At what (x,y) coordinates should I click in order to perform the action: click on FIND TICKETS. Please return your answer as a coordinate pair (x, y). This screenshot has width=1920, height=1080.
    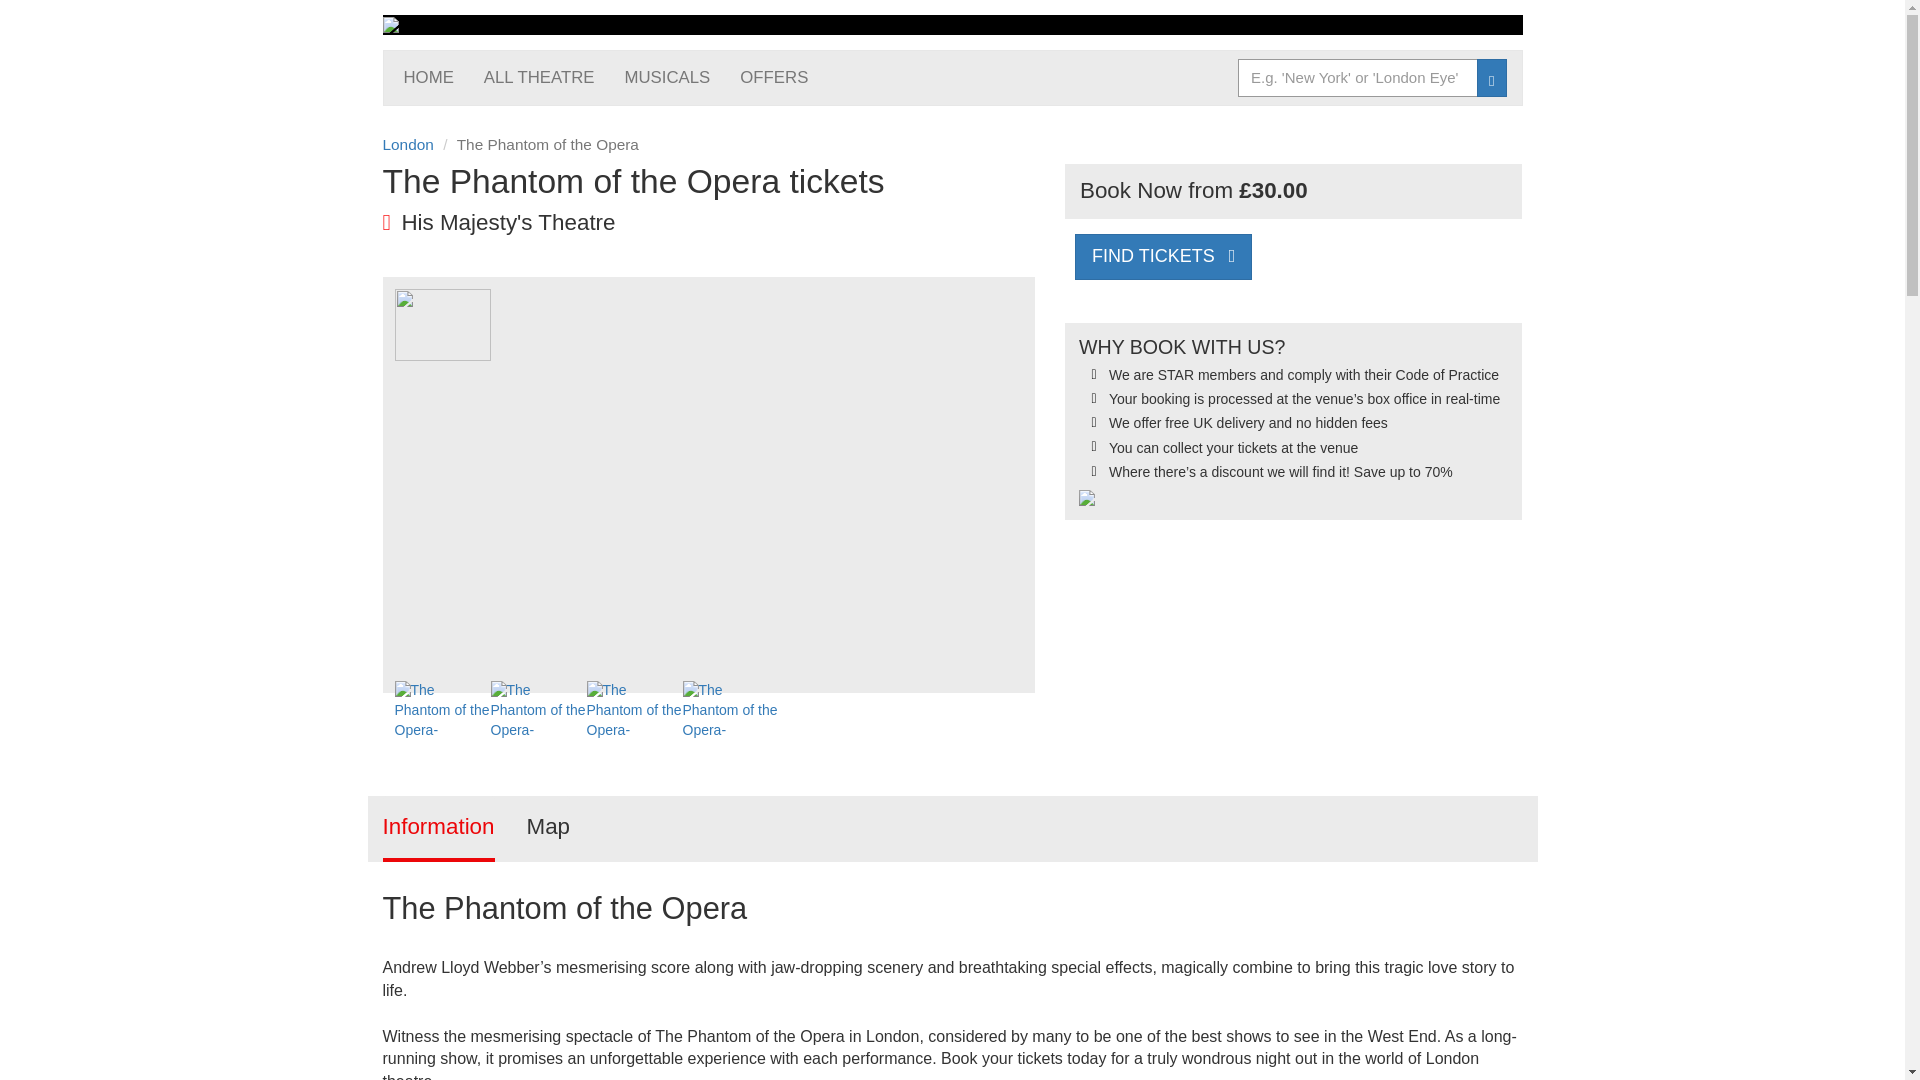
    Looking at the image, I should click on (1163, 256).